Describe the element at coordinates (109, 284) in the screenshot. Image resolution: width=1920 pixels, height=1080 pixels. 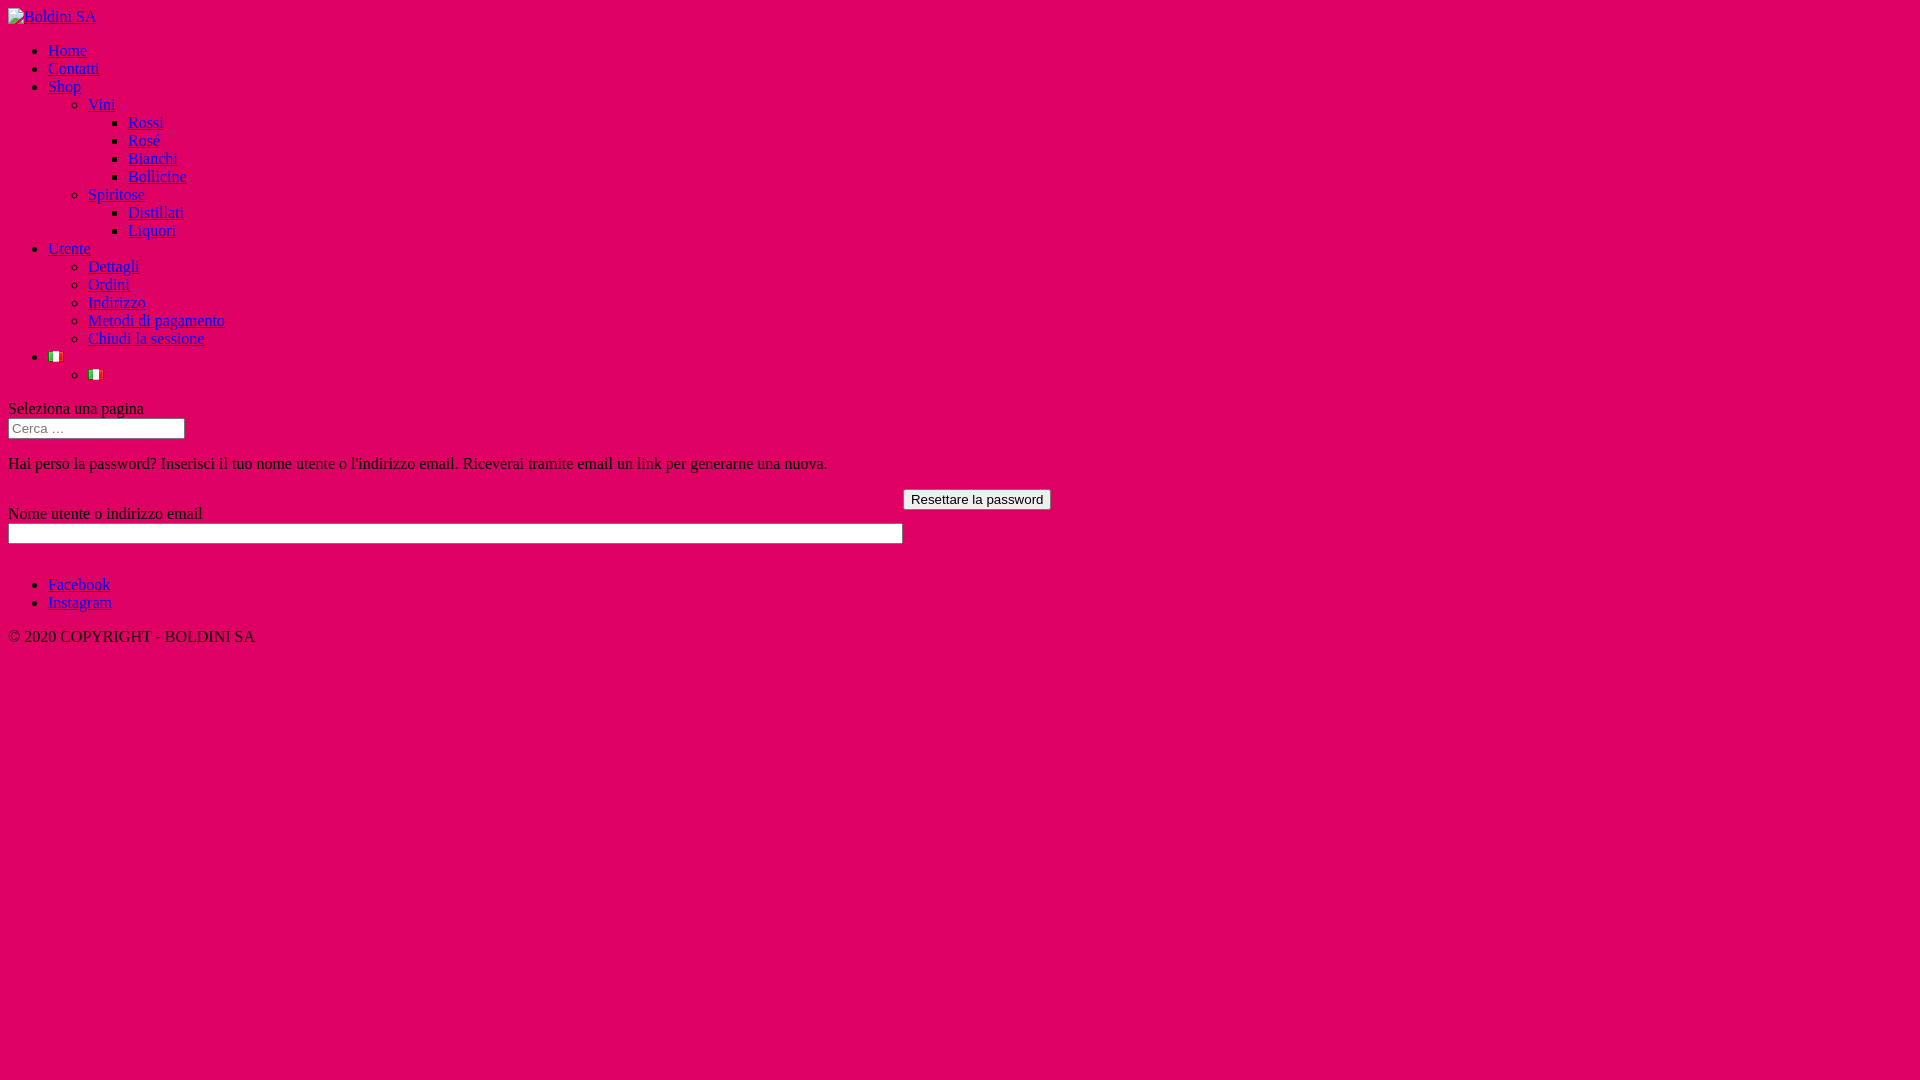
I see `Ordini` at that location.